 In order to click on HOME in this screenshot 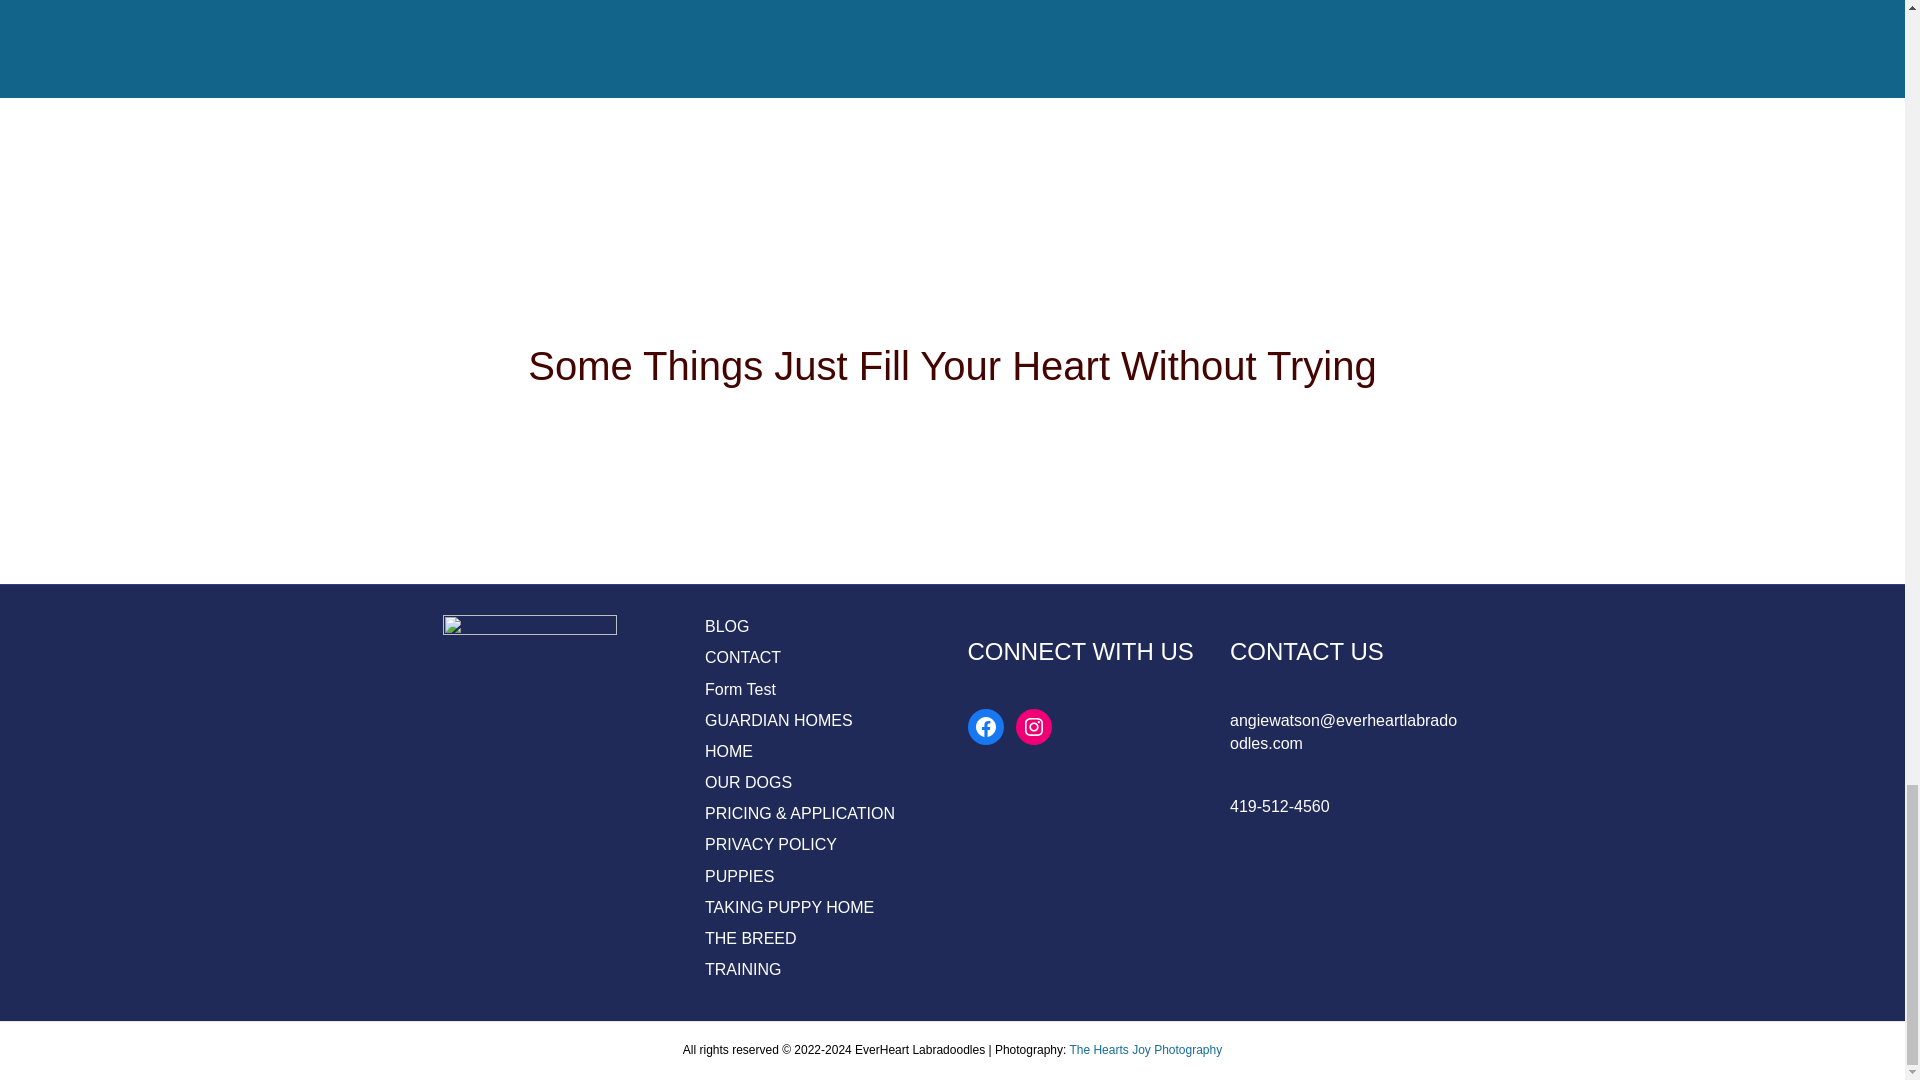, I will do `click(728, 752)`.